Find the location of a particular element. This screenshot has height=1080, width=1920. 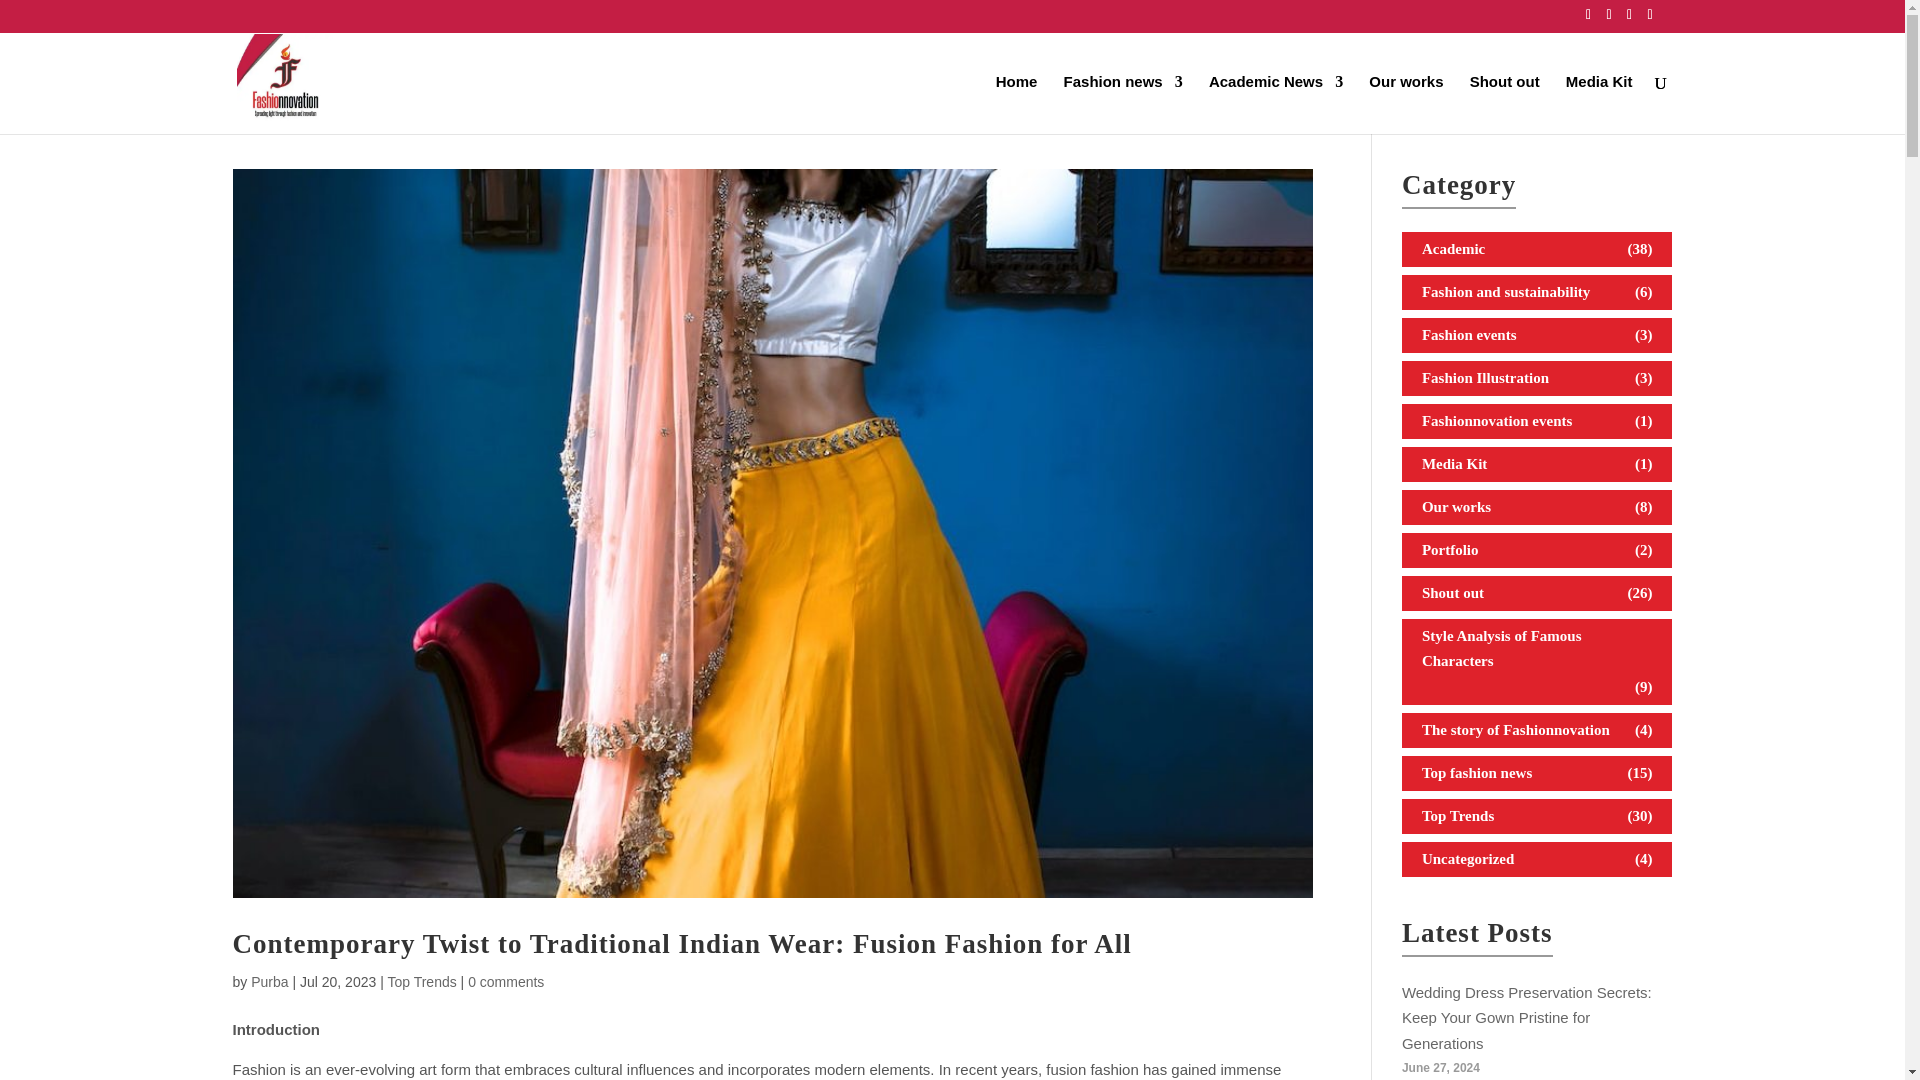

Media Kit is located at coordinates (1600, 104).